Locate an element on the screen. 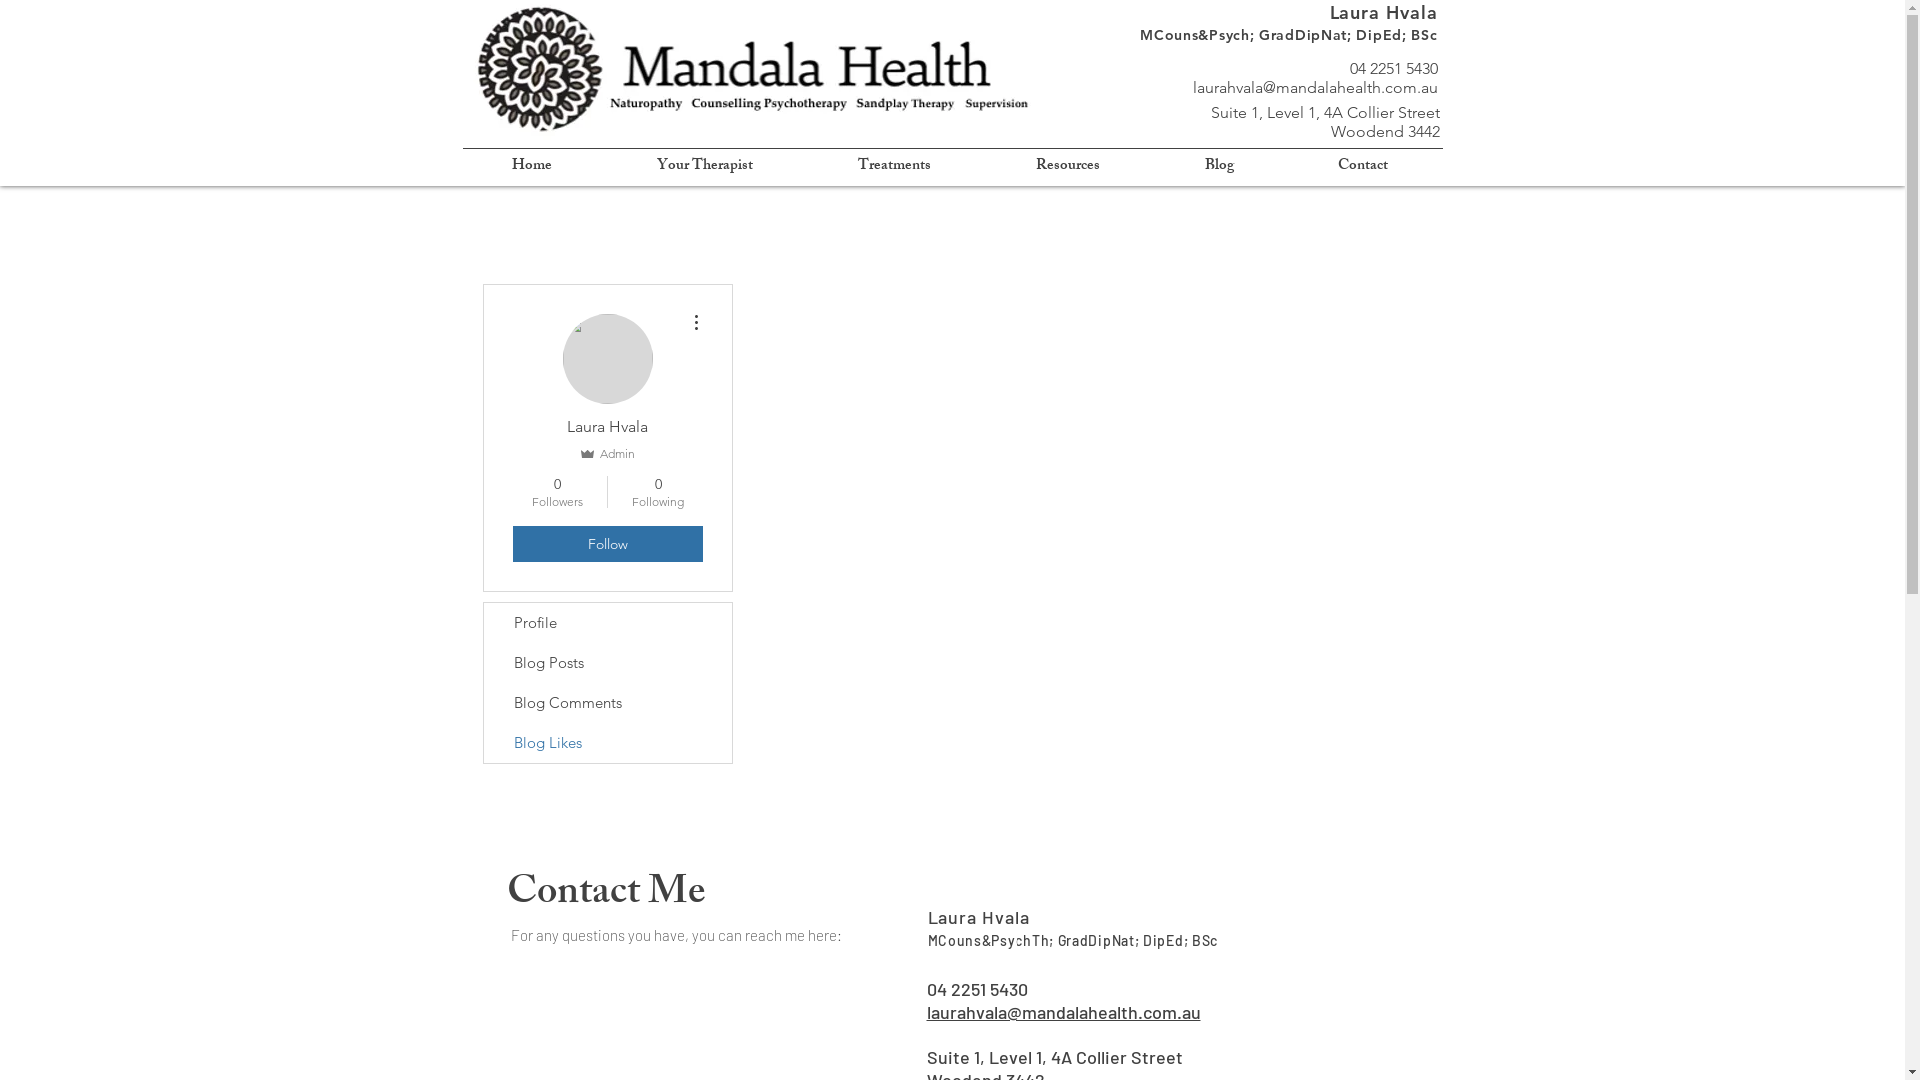 The height and width of the screenshot is (1080, 1920). laurahvala@mandalahealth.com.au is located at coordinates (1314, 87).